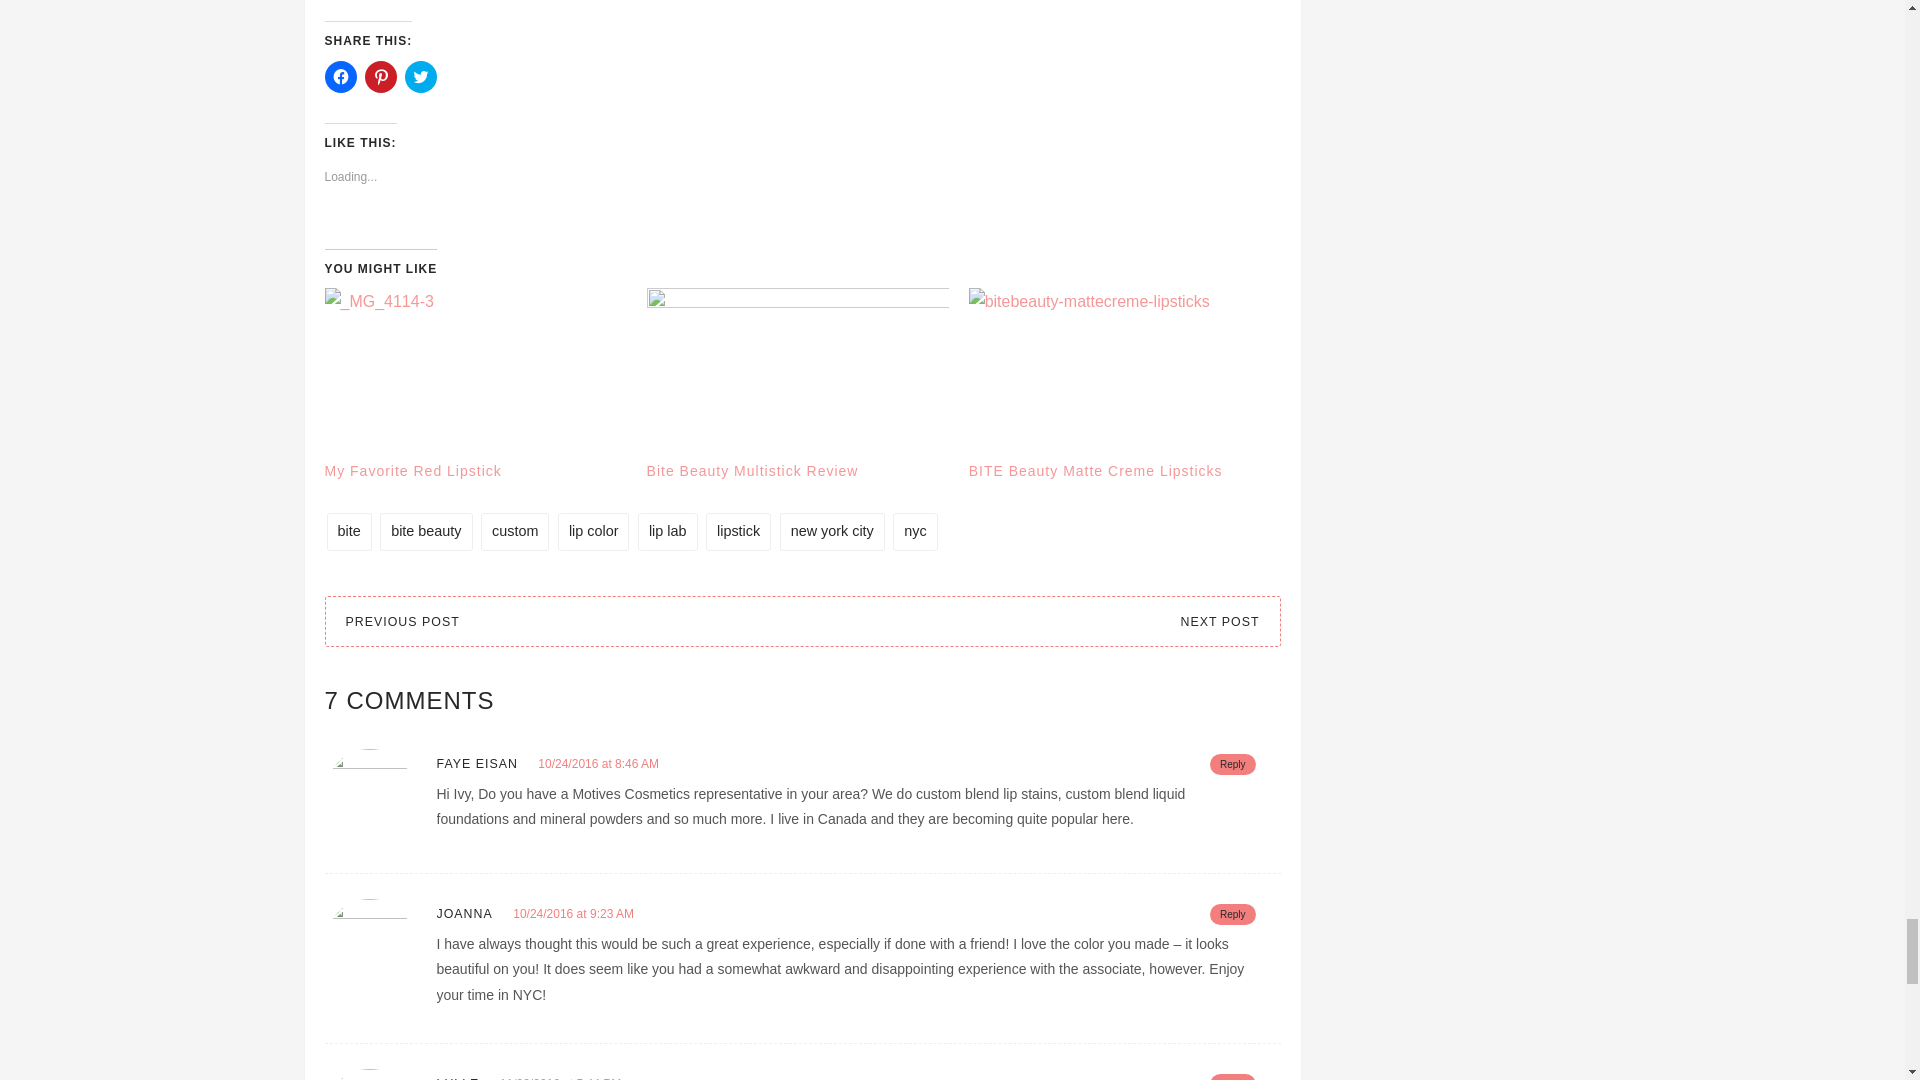 Image resolution: width=1920 pixels, height=1080 pixels. I want to click on custom, so click(515, 532).